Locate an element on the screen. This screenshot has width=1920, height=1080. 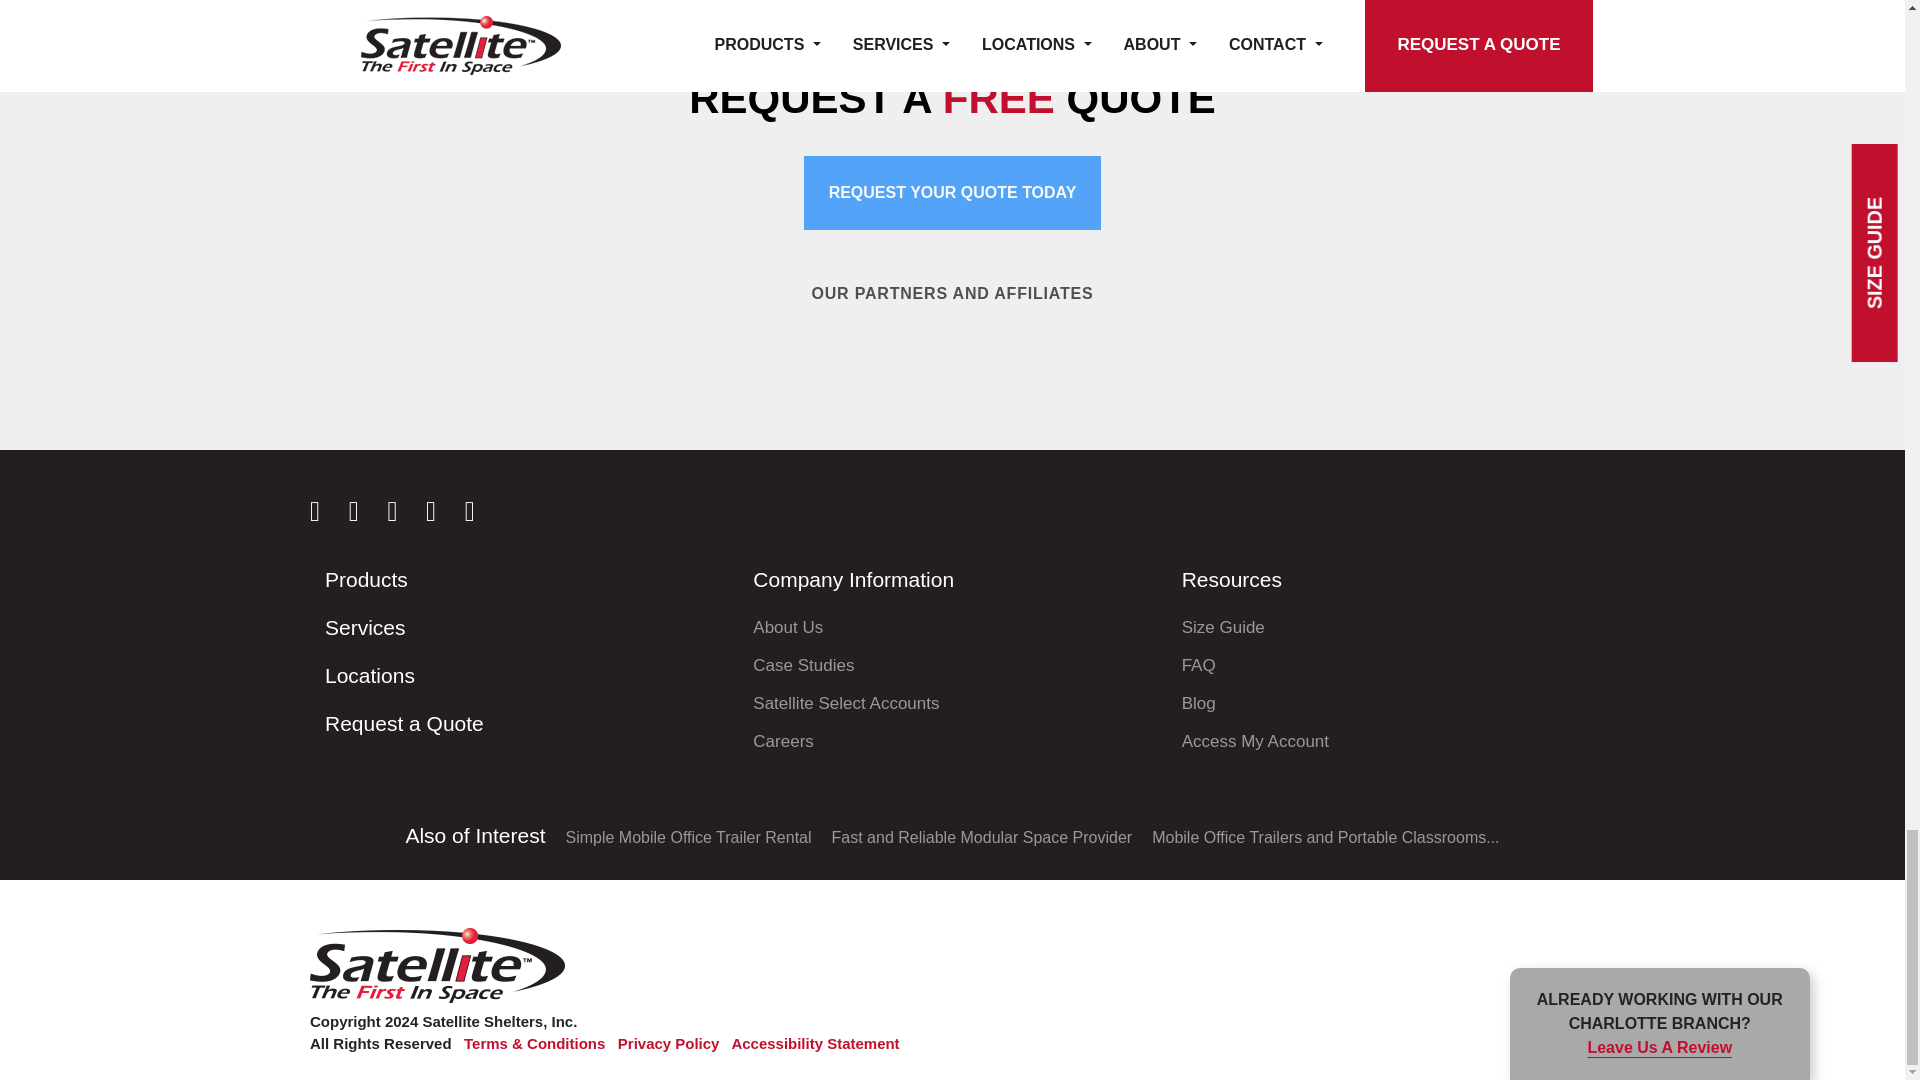
Send us an Email is located at coordinates (482, 514).